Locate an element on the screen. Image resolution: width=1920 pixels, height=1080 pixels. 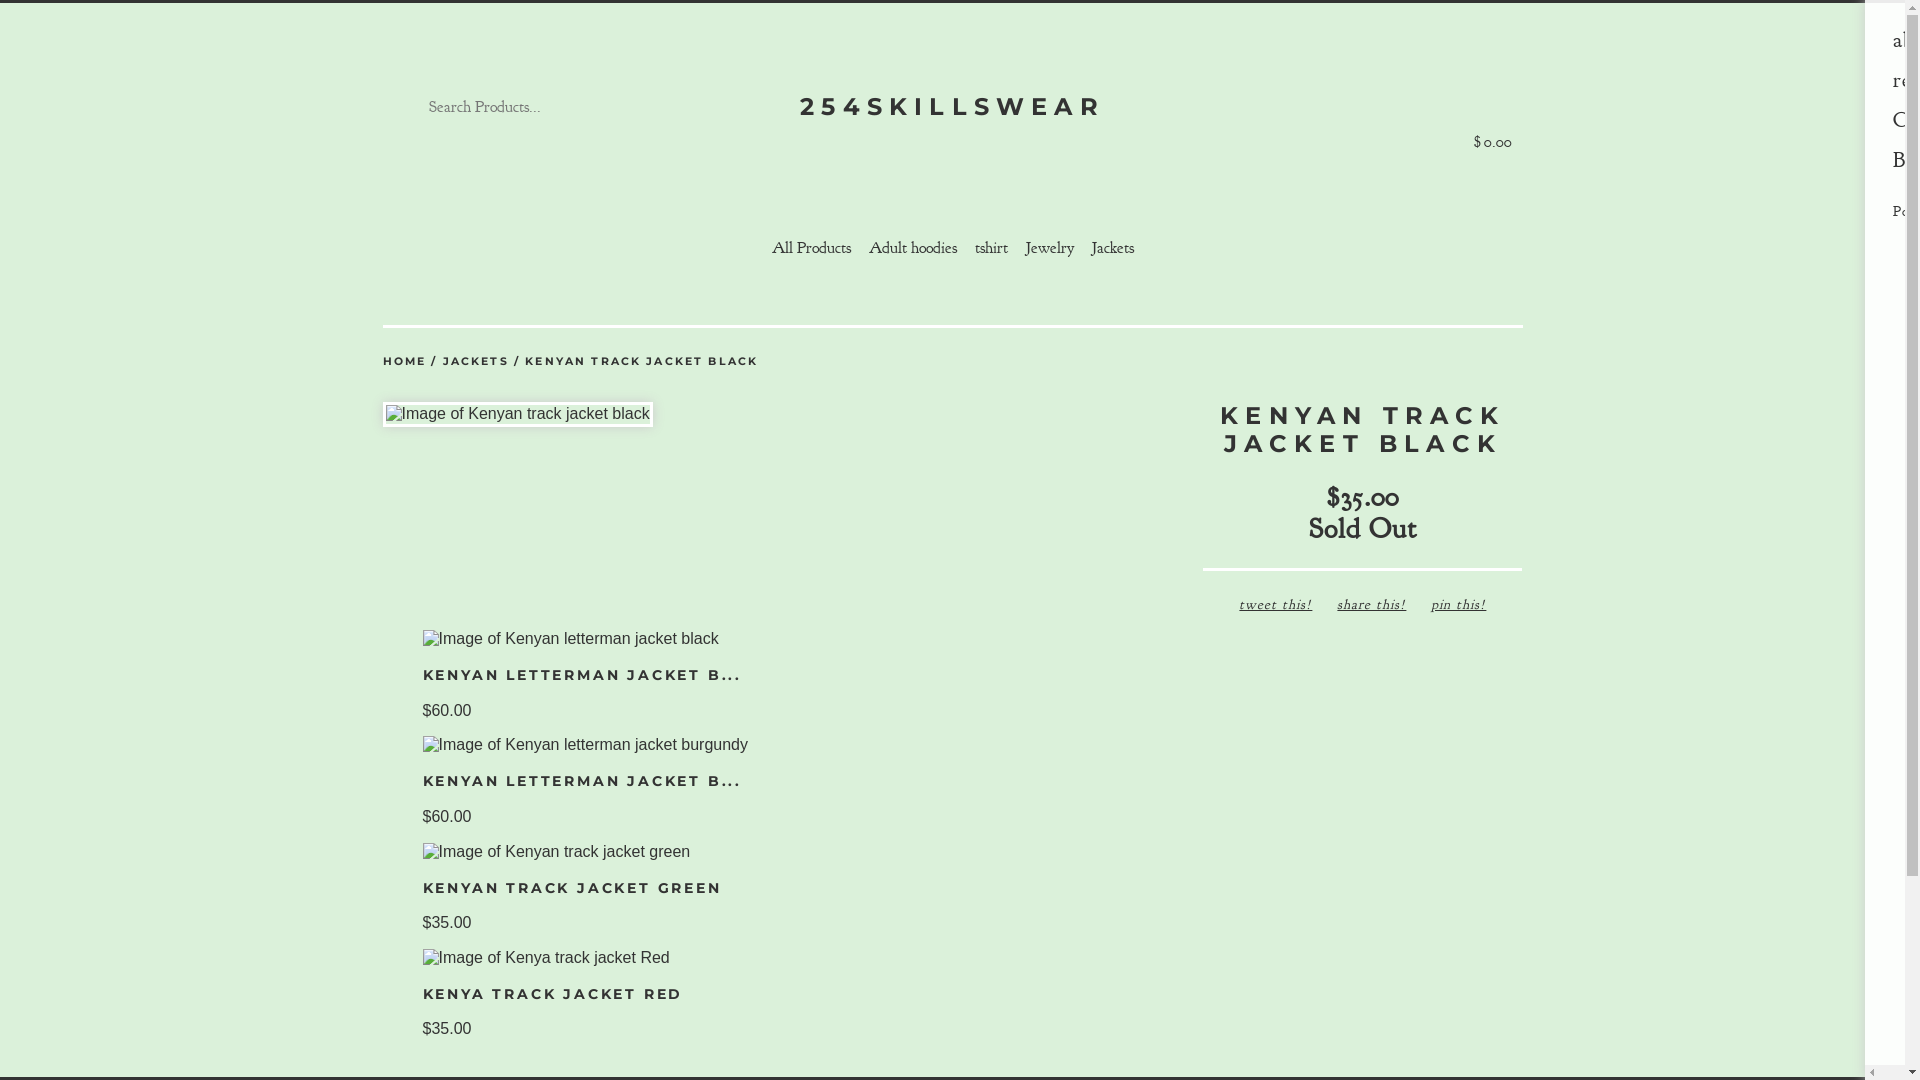
$0.00 is located at coordinates (1492, 107).